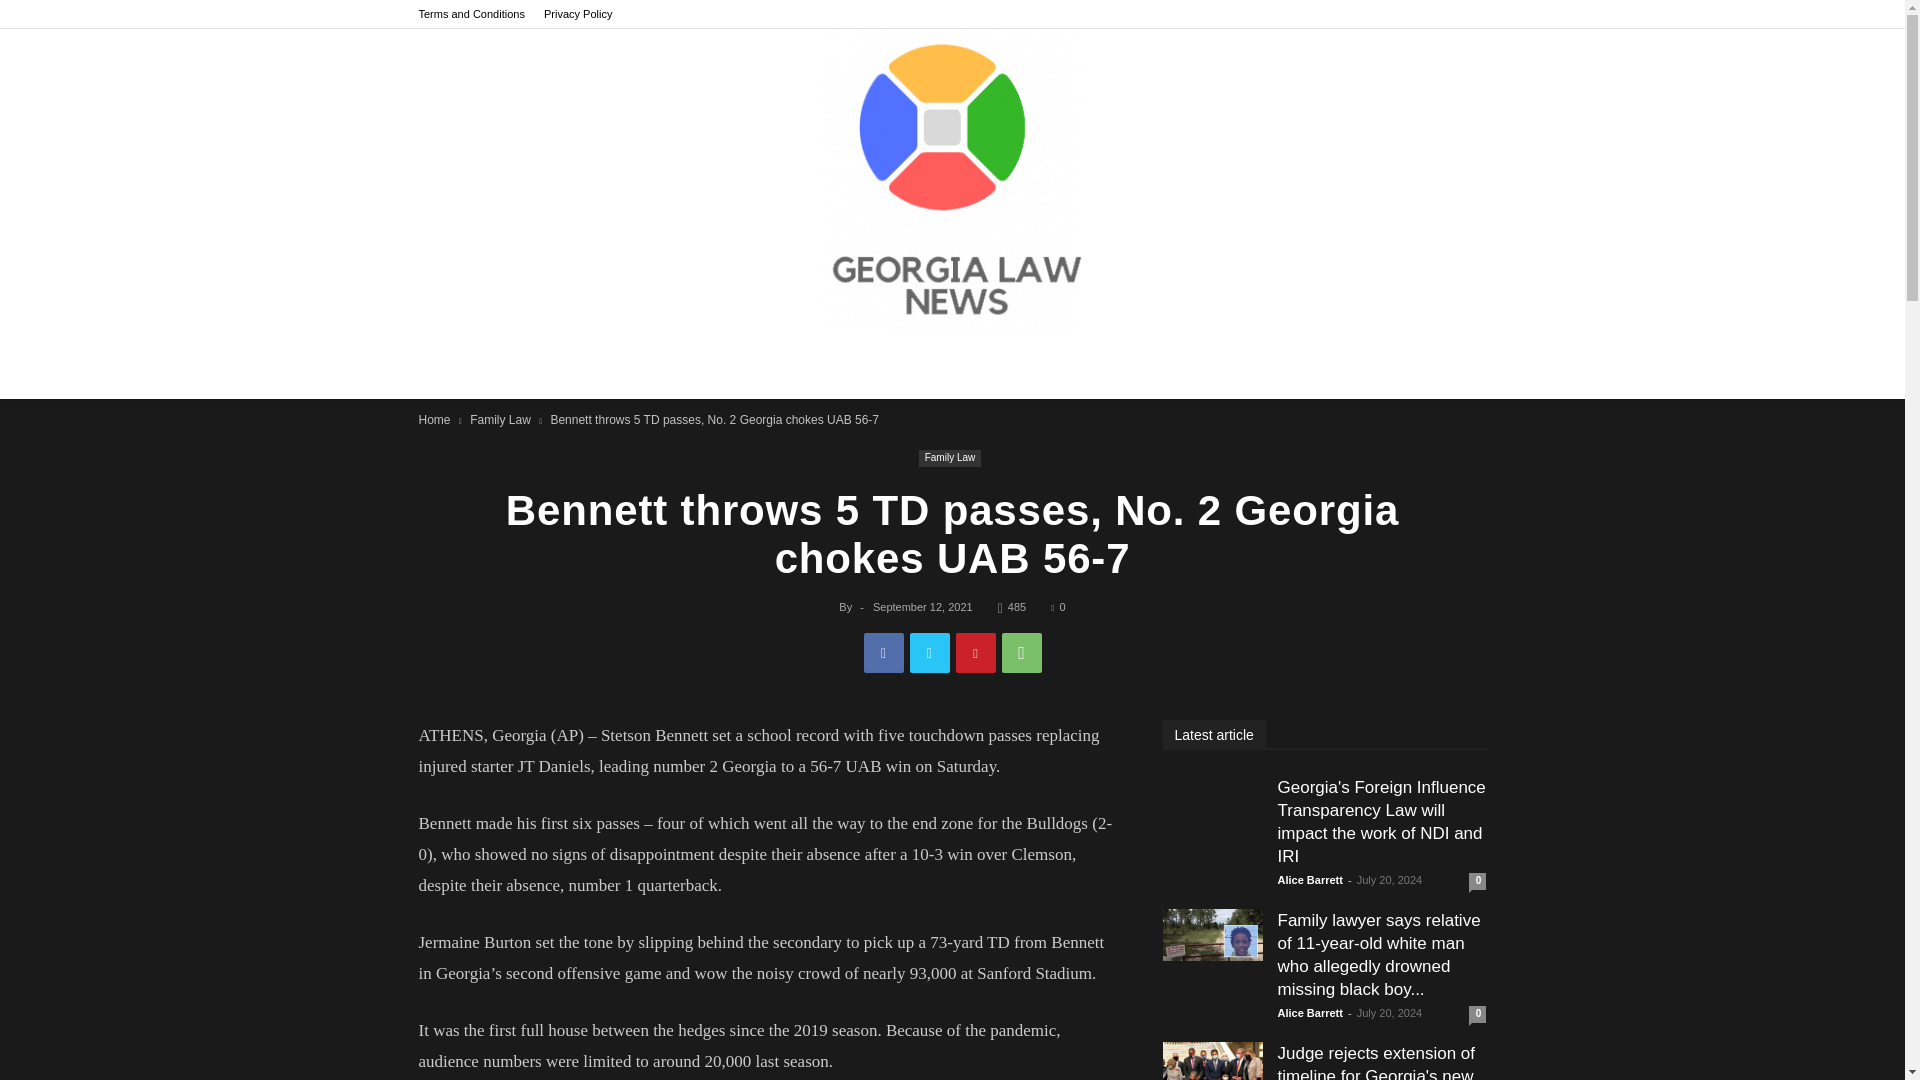 The image size is (1920, 1080). I want to click on 0, so click(1058, 606).